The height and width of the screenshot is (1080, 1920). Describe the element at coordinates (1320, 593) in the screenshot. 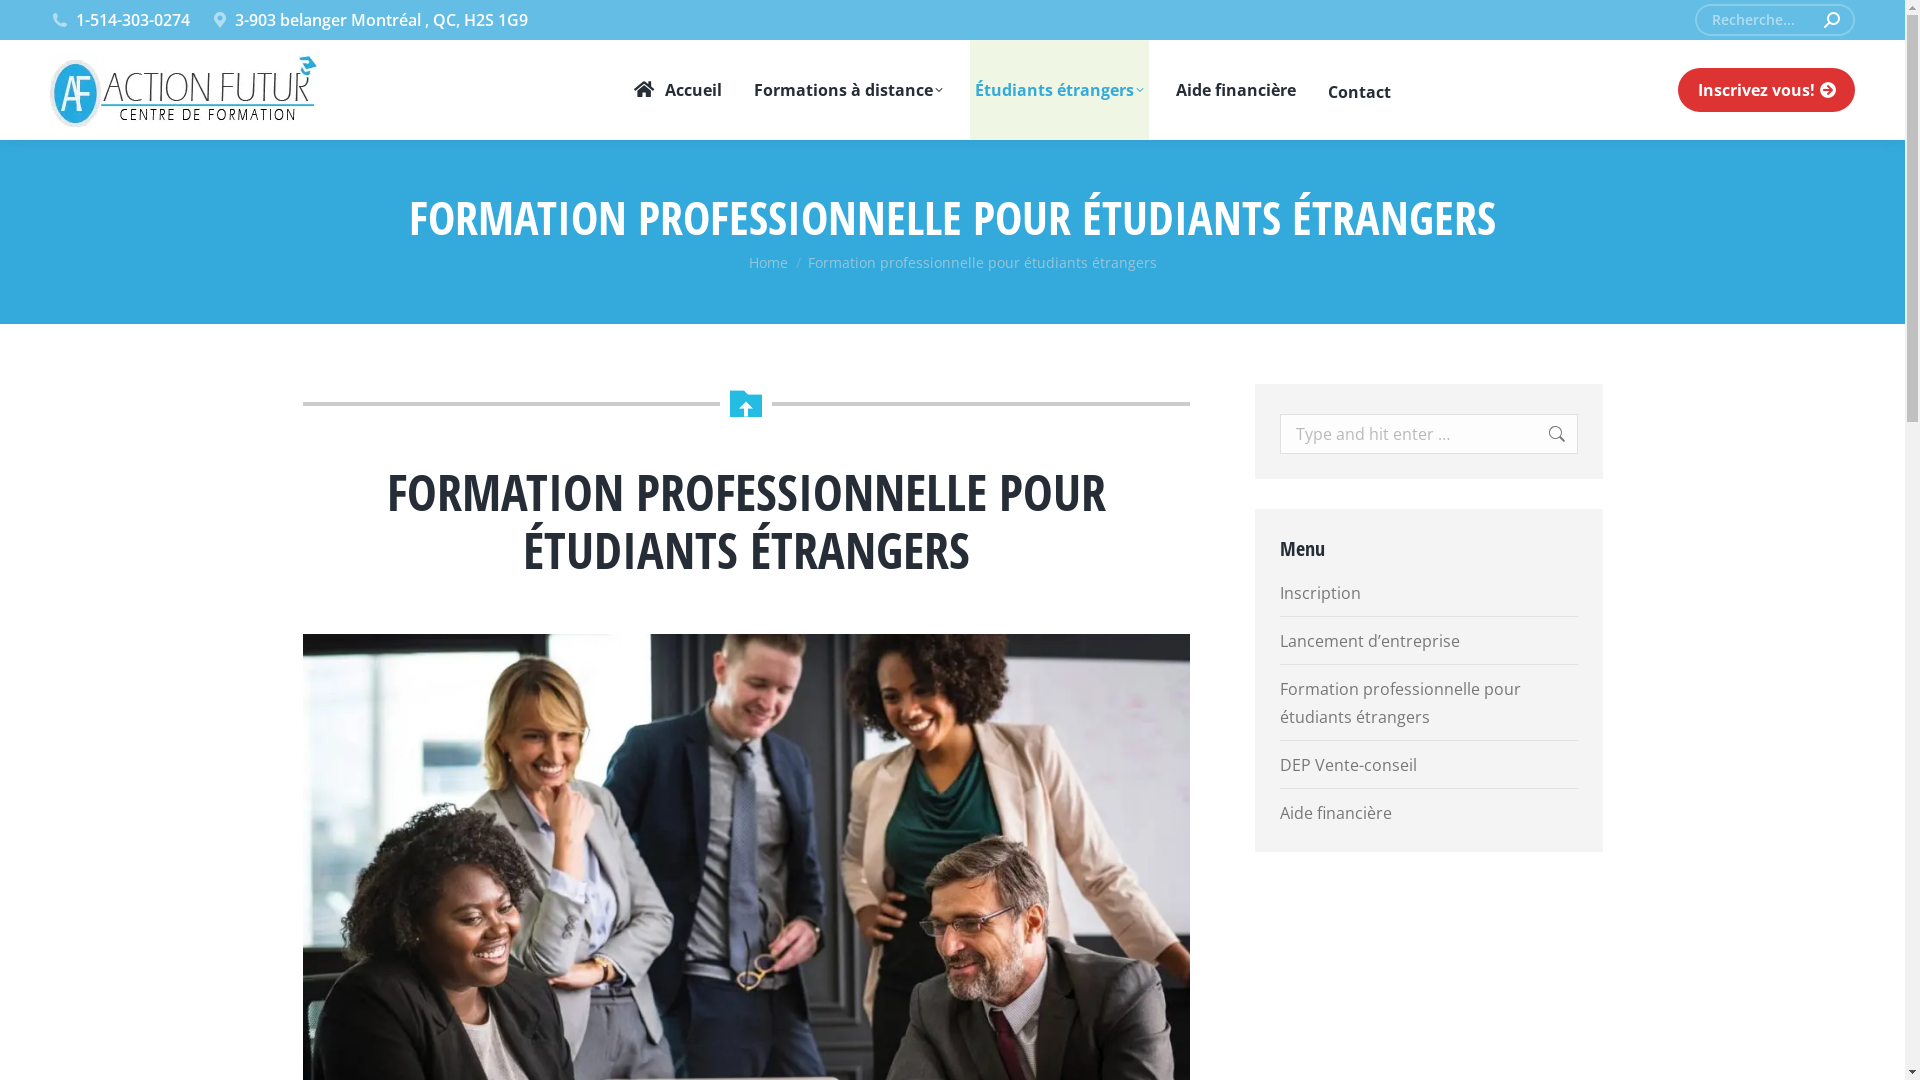

I see `Inscription` at that location.